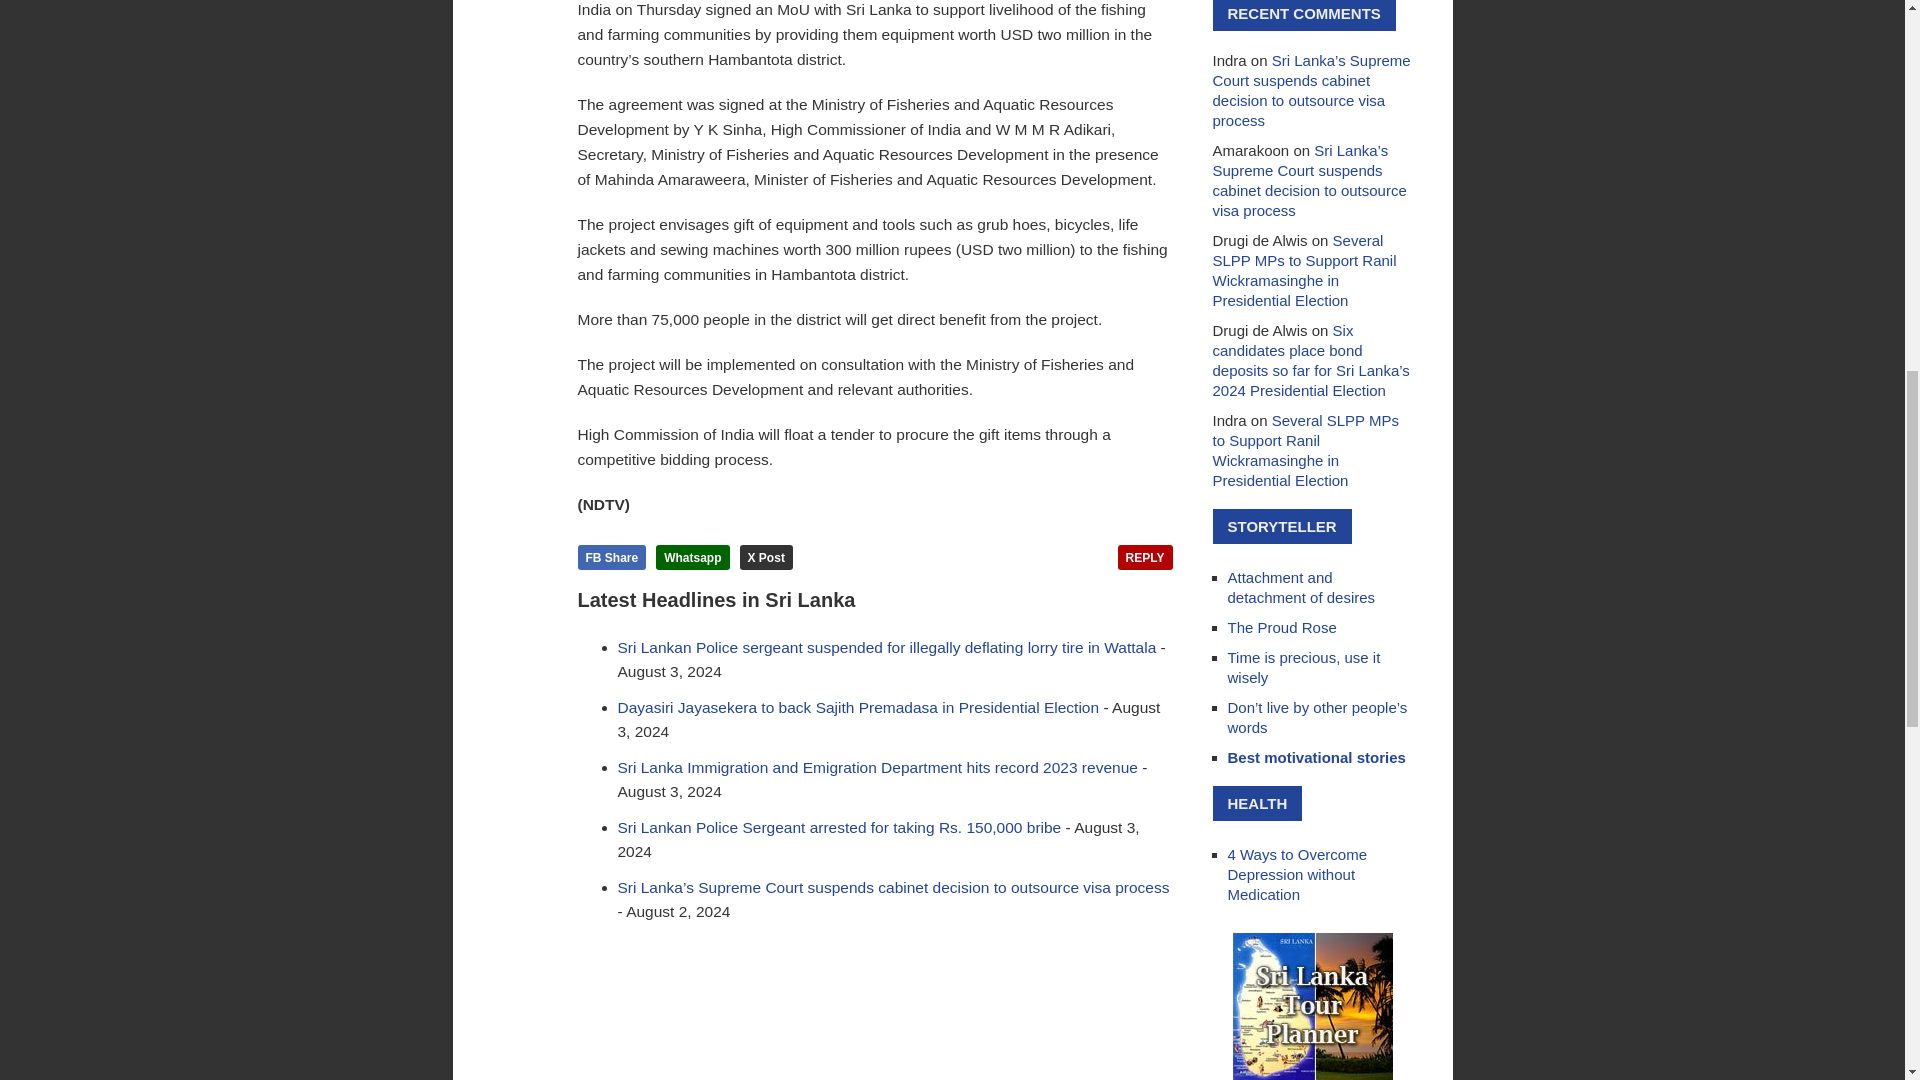 This screenshot has height=1080, width=1920. I want to click on Best motivational stories, so click(1316, 757).